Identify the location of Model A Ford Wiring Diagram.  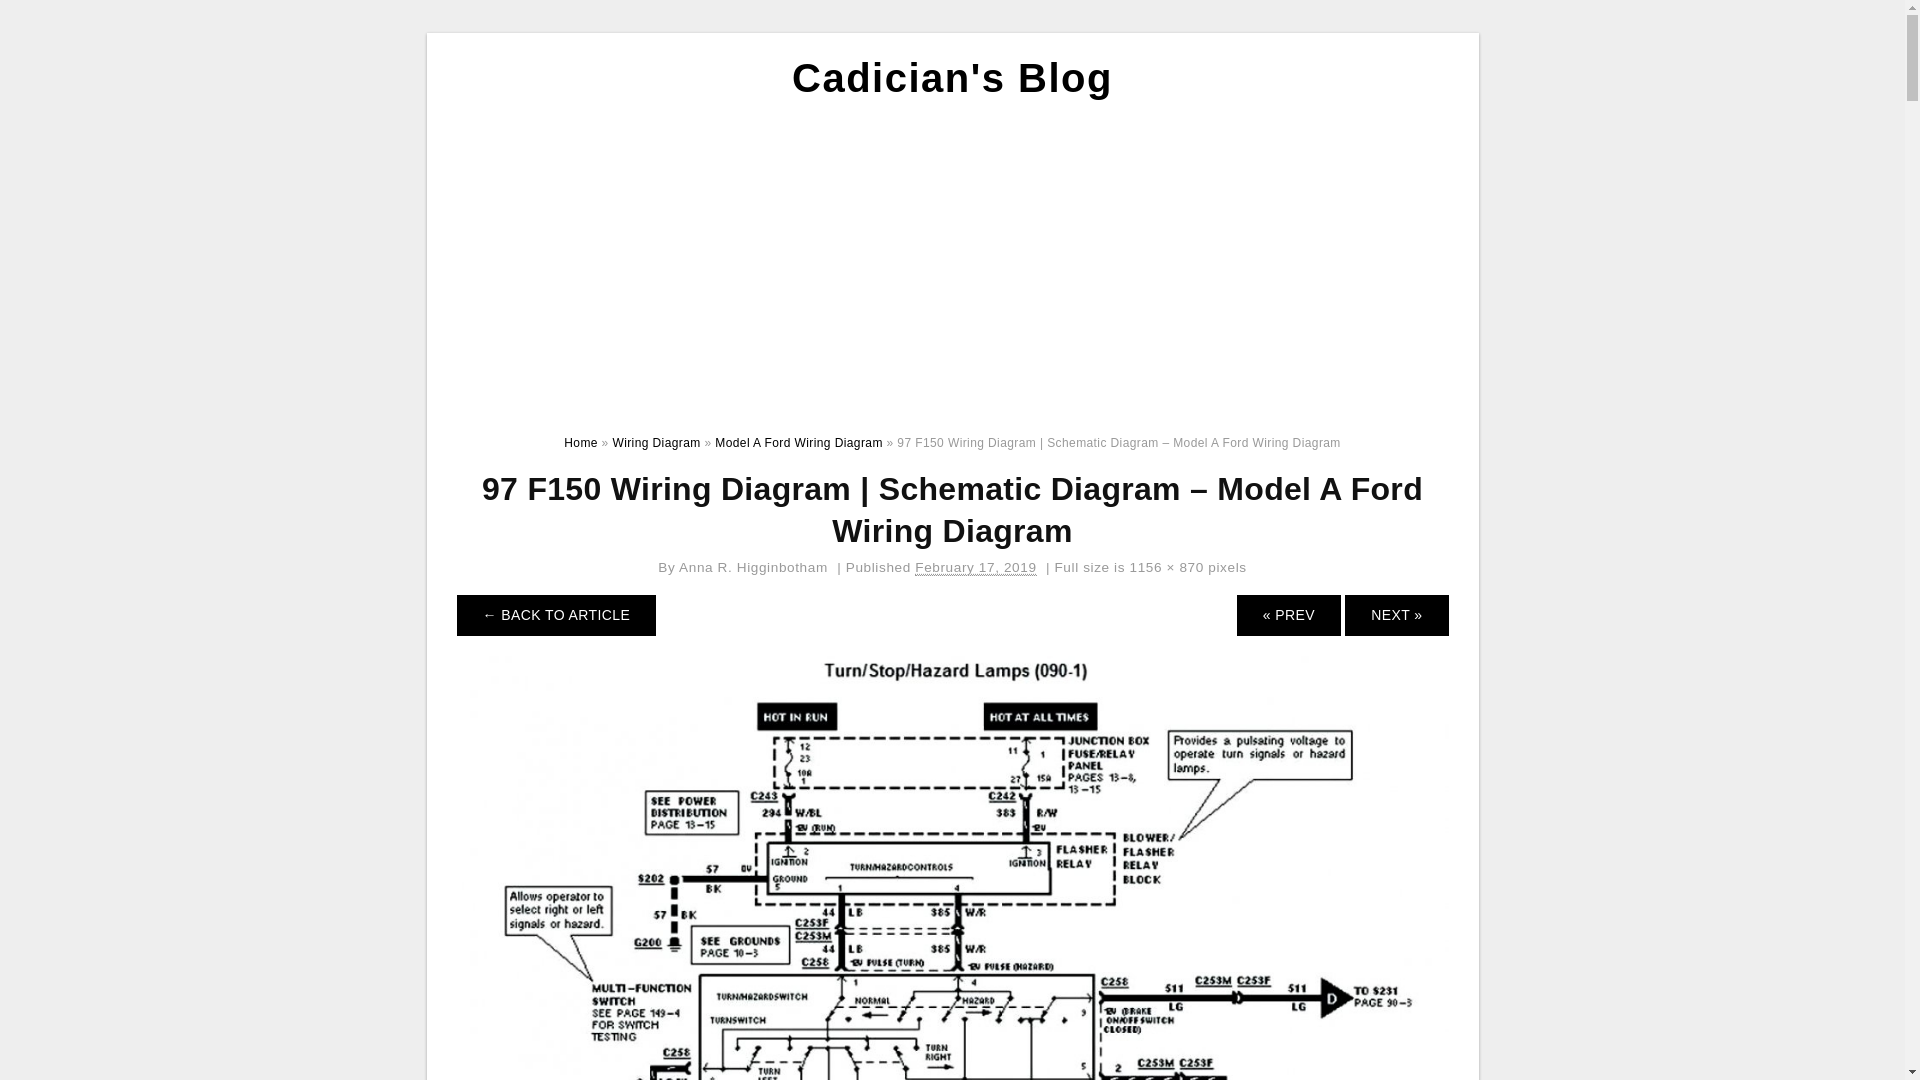
(799, 443).